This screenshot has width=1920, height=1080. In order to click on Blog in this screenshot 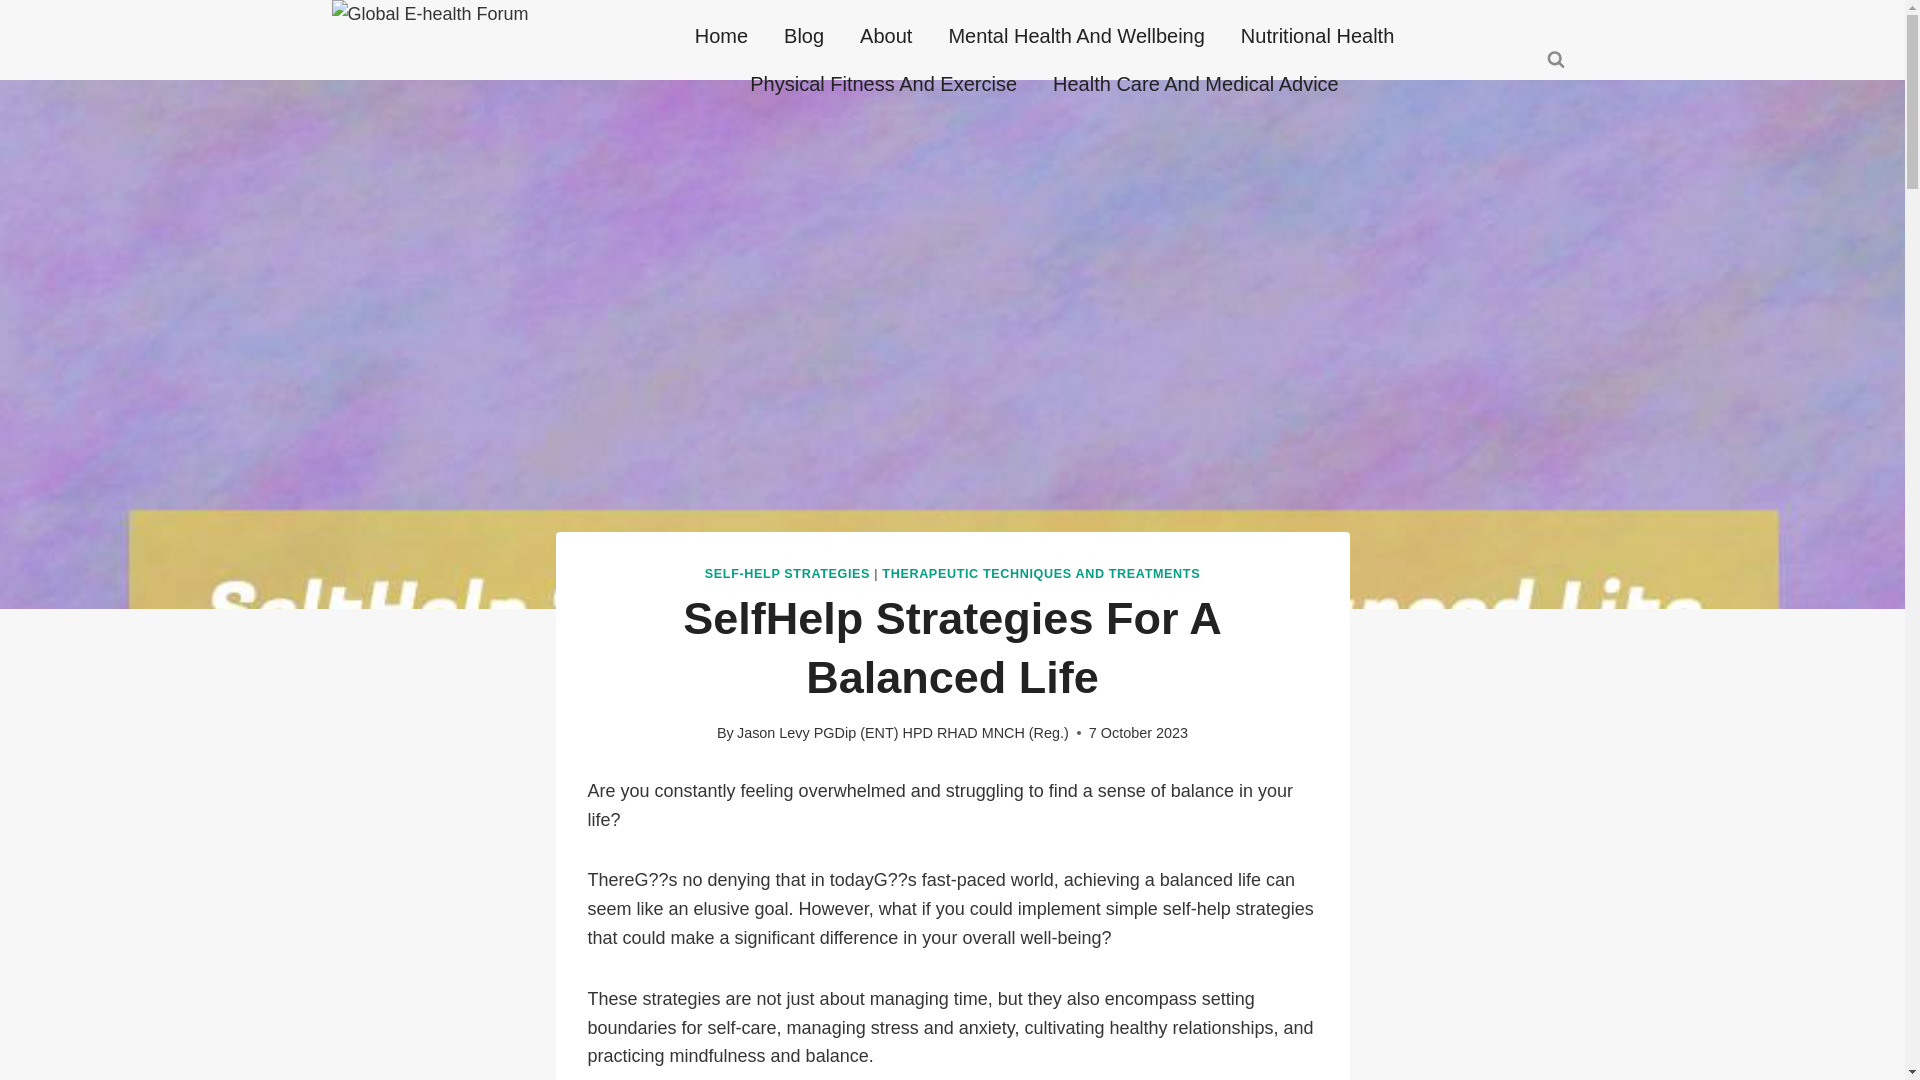, I will do `click(804, 36)`.